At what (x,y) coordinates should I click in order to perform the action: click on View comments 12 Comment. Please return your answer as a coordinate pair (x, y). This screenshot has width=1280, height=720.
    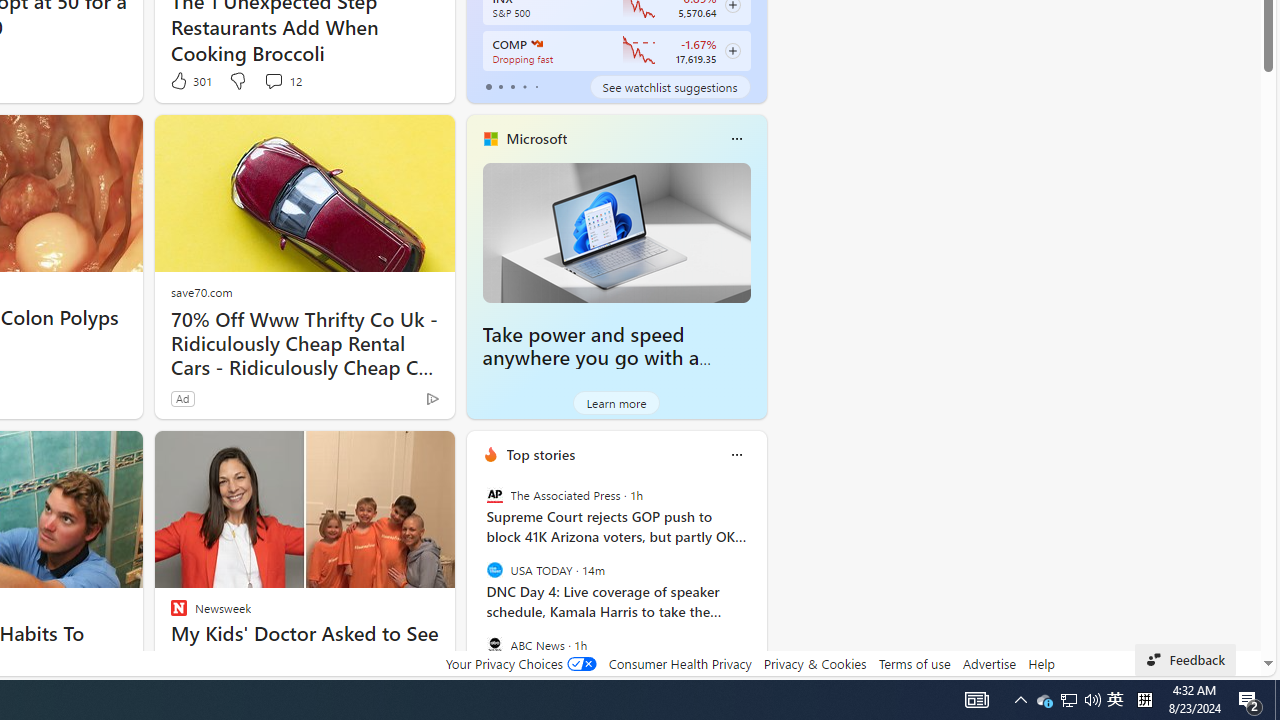
    Looking at the image, I should click on (273, 80).